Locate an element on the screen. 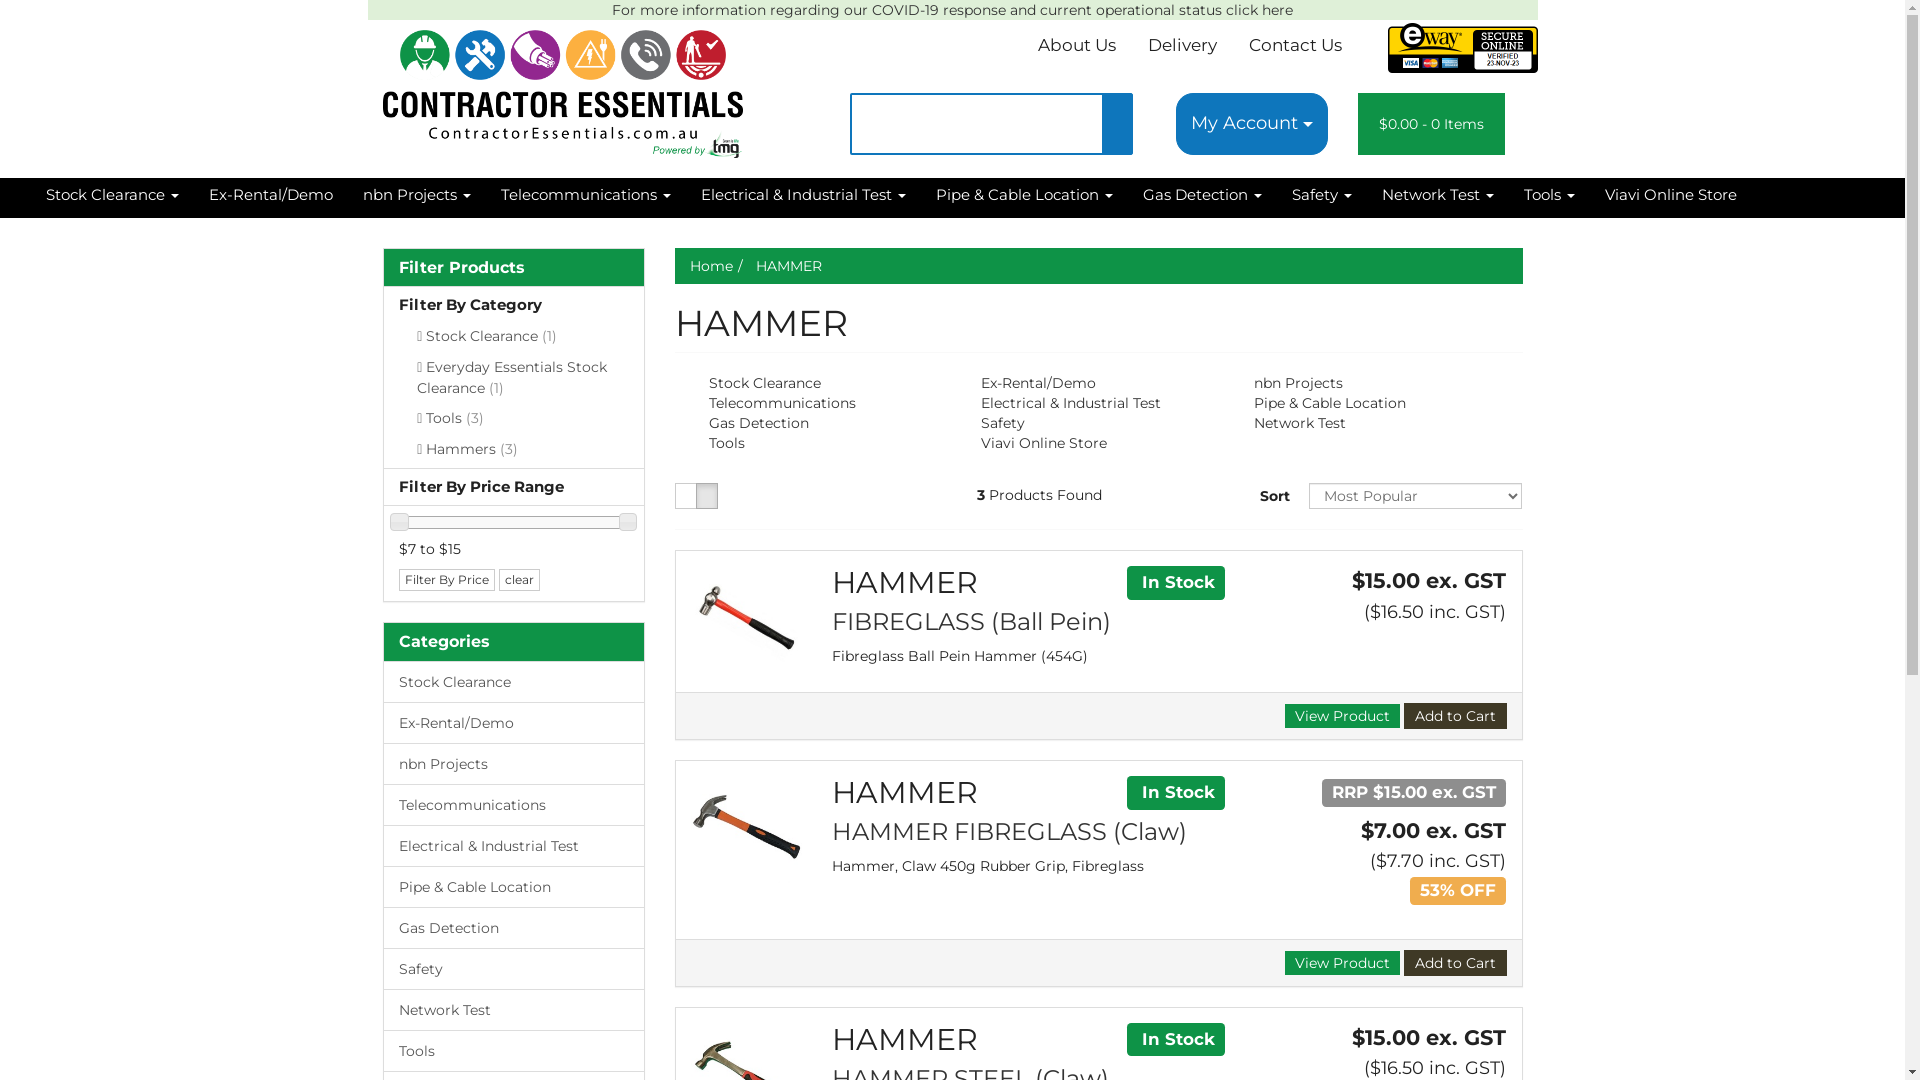 This screenshot has width=1920, height=1080. Pipe & Cable Location is located at coordinates (1328, 403).